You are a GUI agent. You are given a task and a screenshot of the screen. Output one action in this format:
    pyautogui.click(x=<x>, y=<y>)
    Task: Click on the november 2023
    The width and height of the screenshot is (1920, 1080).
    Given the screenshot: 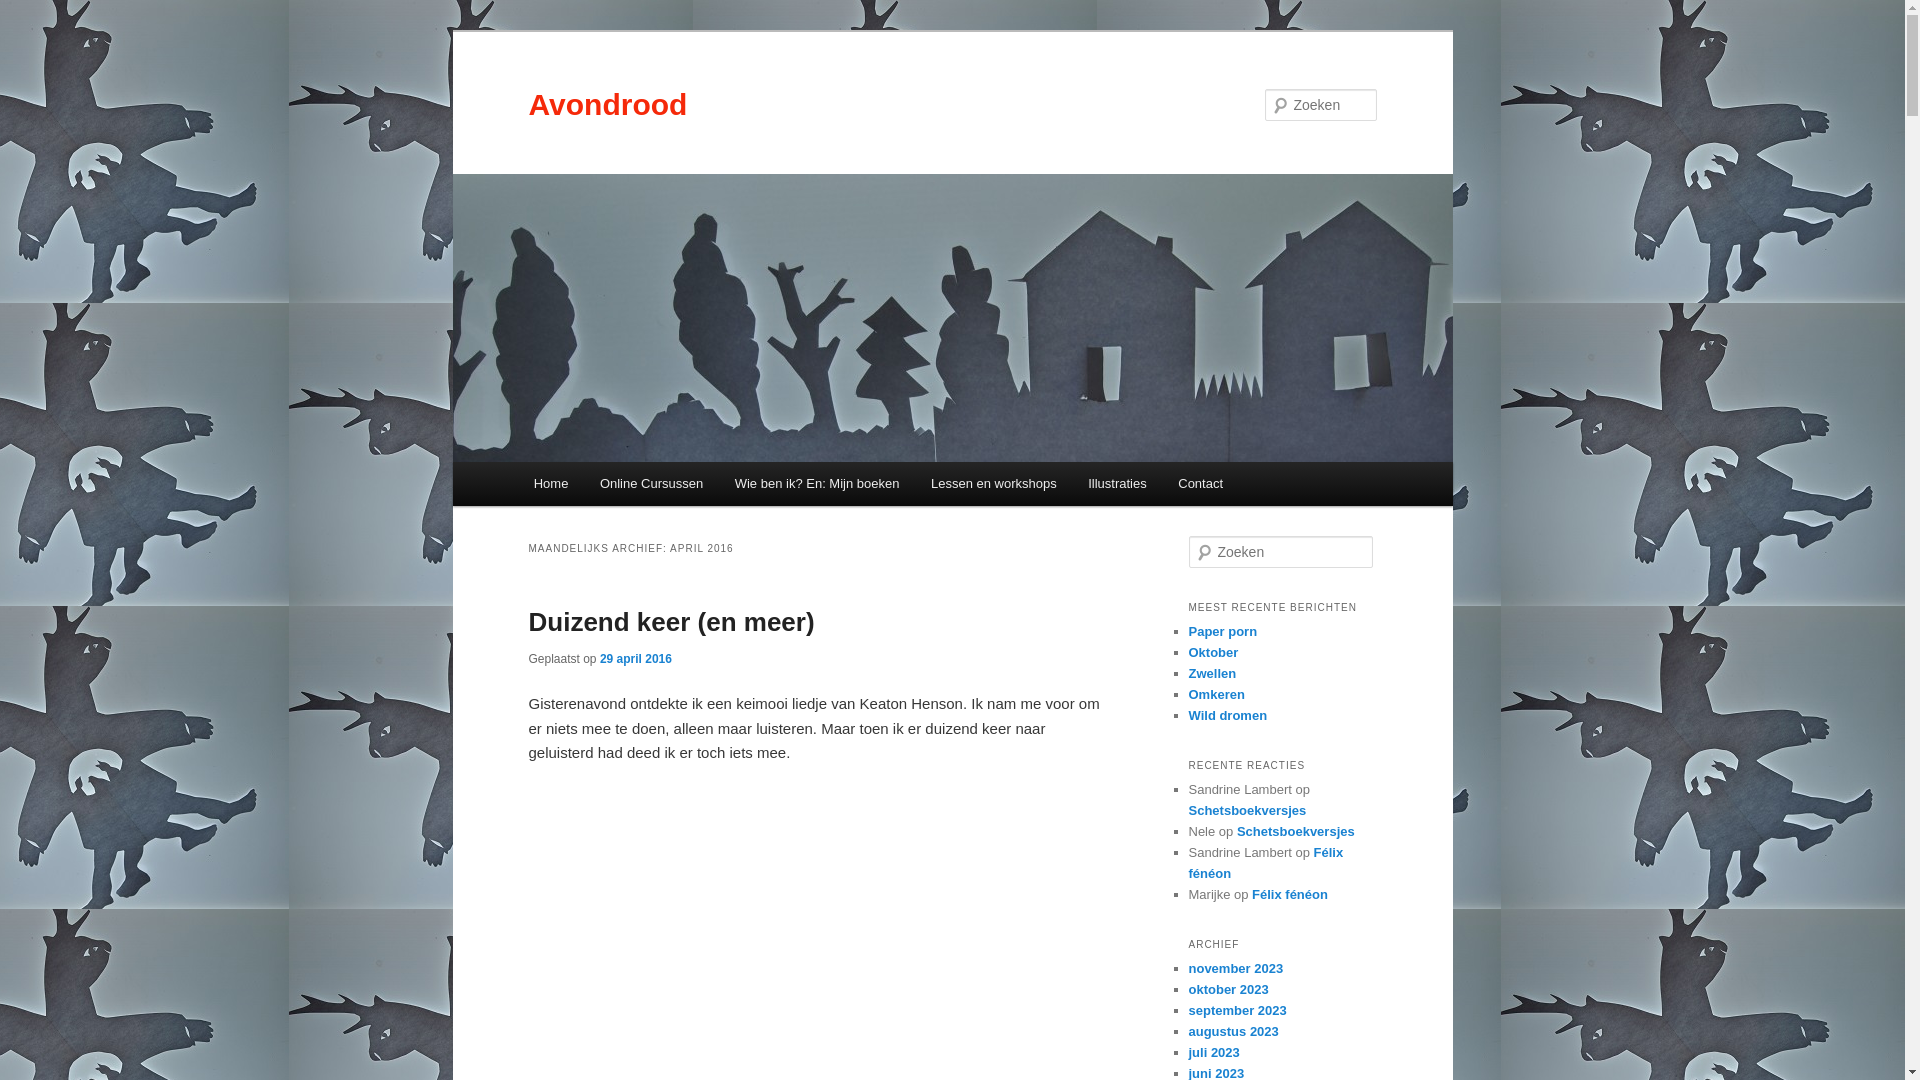 What is the action you would take?
    pyautogui.click(x=1236, y=968)
    